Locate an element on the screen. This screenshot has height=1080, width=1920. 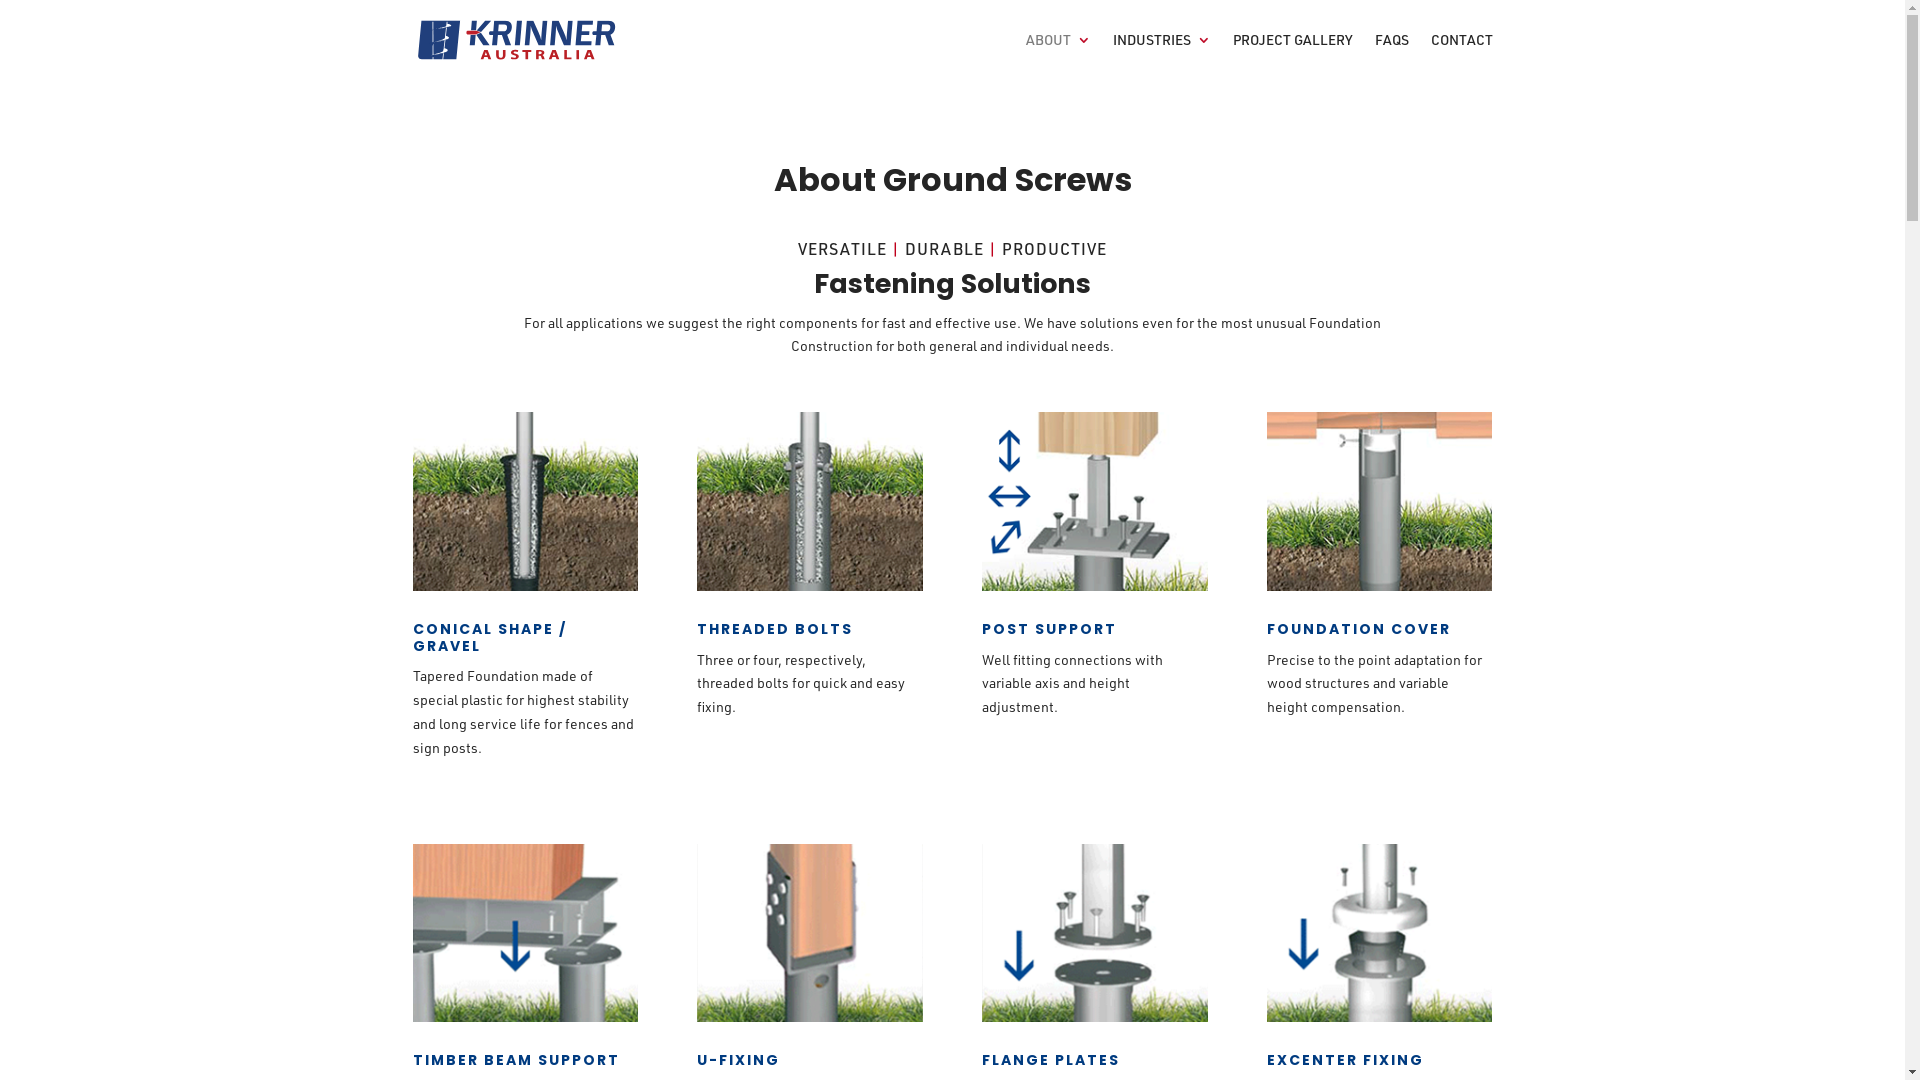
ABOUT is located at coordinates (1058, 56).